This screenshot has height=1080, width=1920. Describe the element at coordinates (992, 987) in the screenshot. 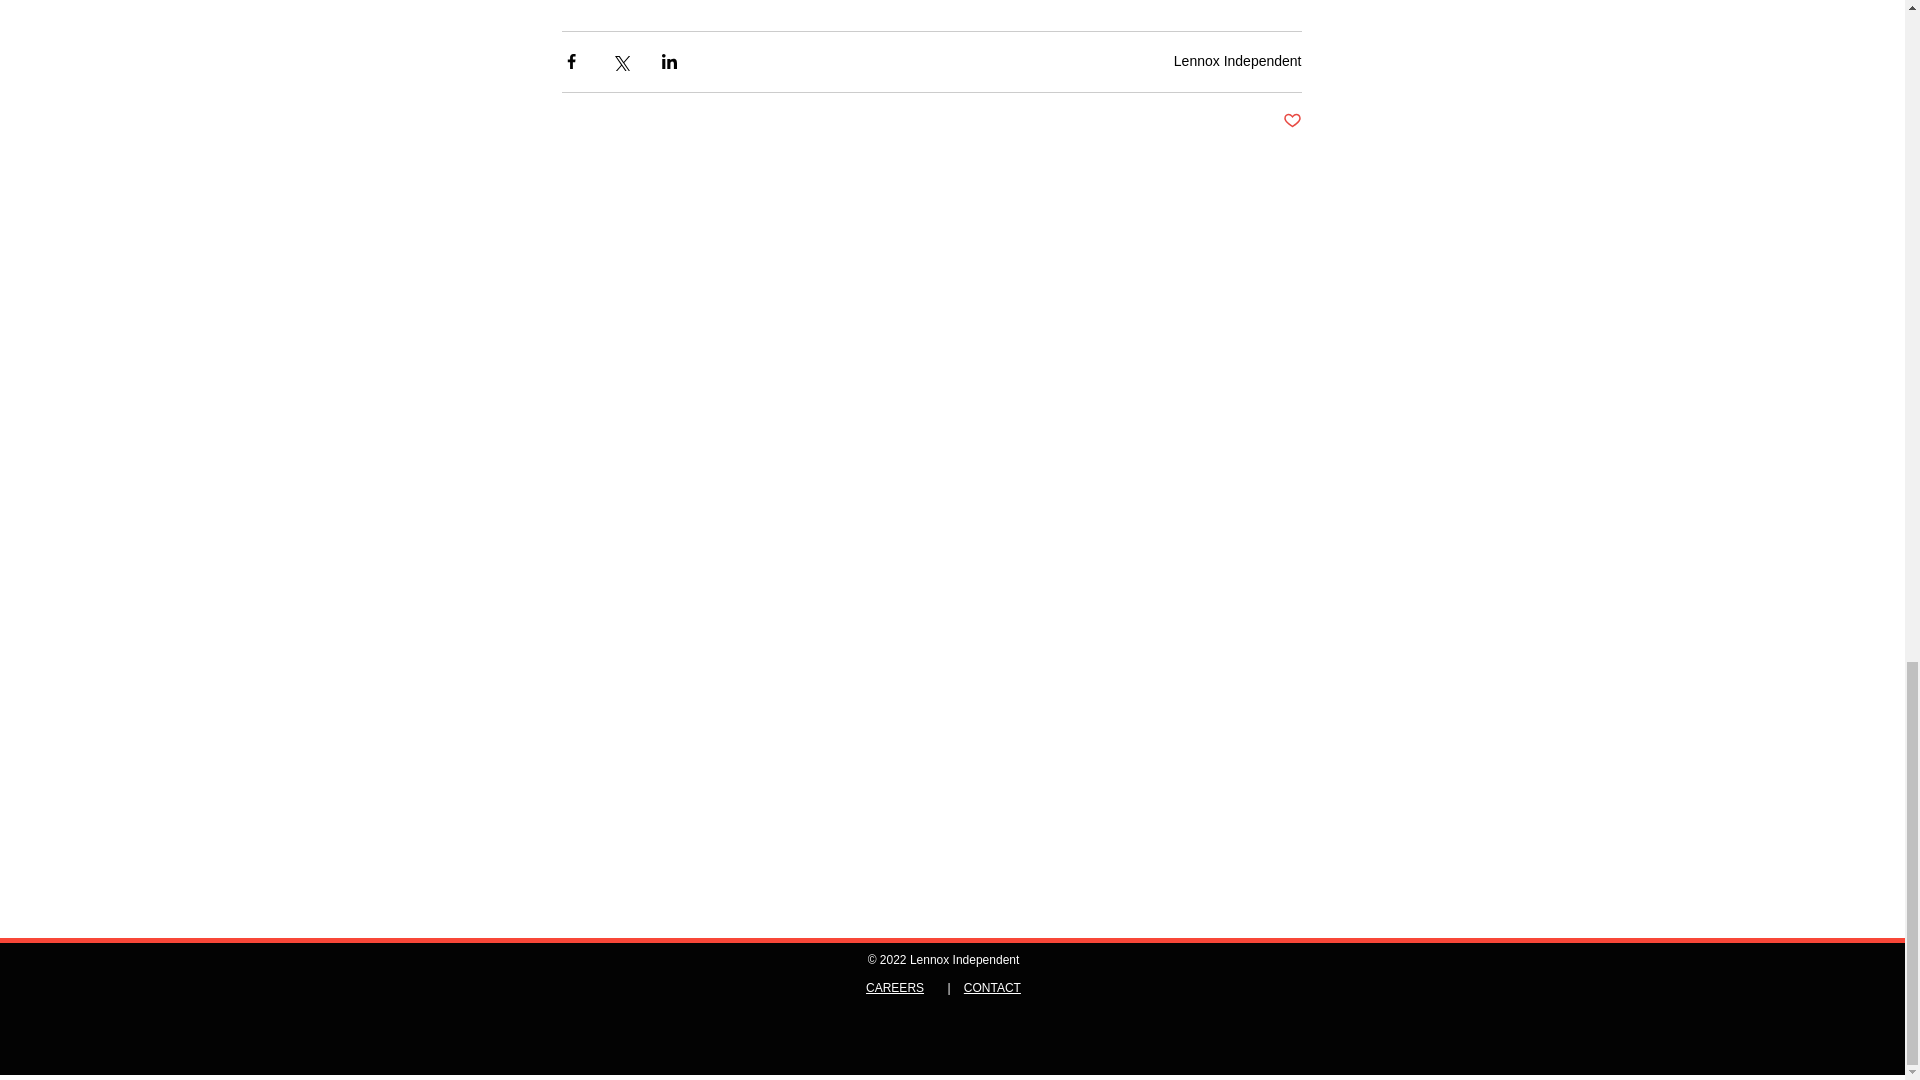

I see `CONTACT` at that location.